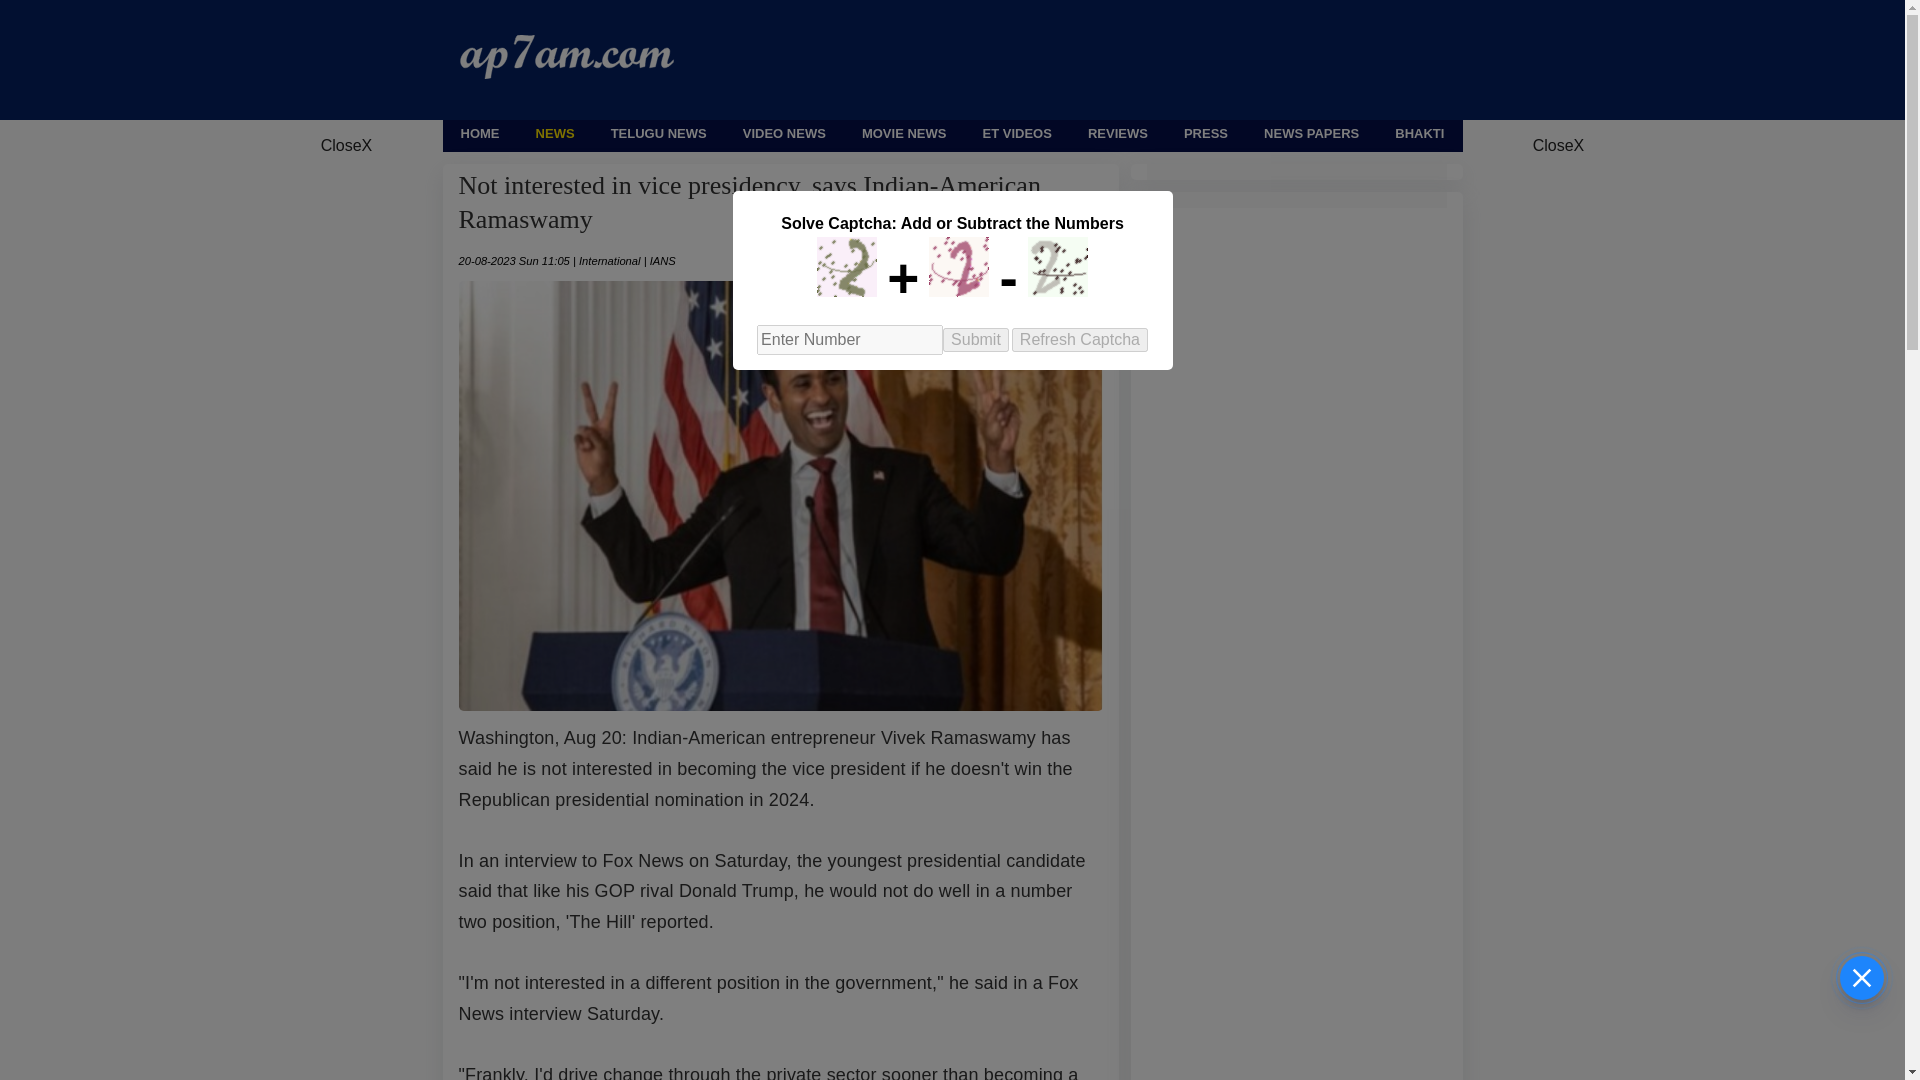 The width and height of the screenshot is (1920, 1080). Describe the element at coordinates (1118, 134) in the screenshot. I see `REVIEWS` at that location.